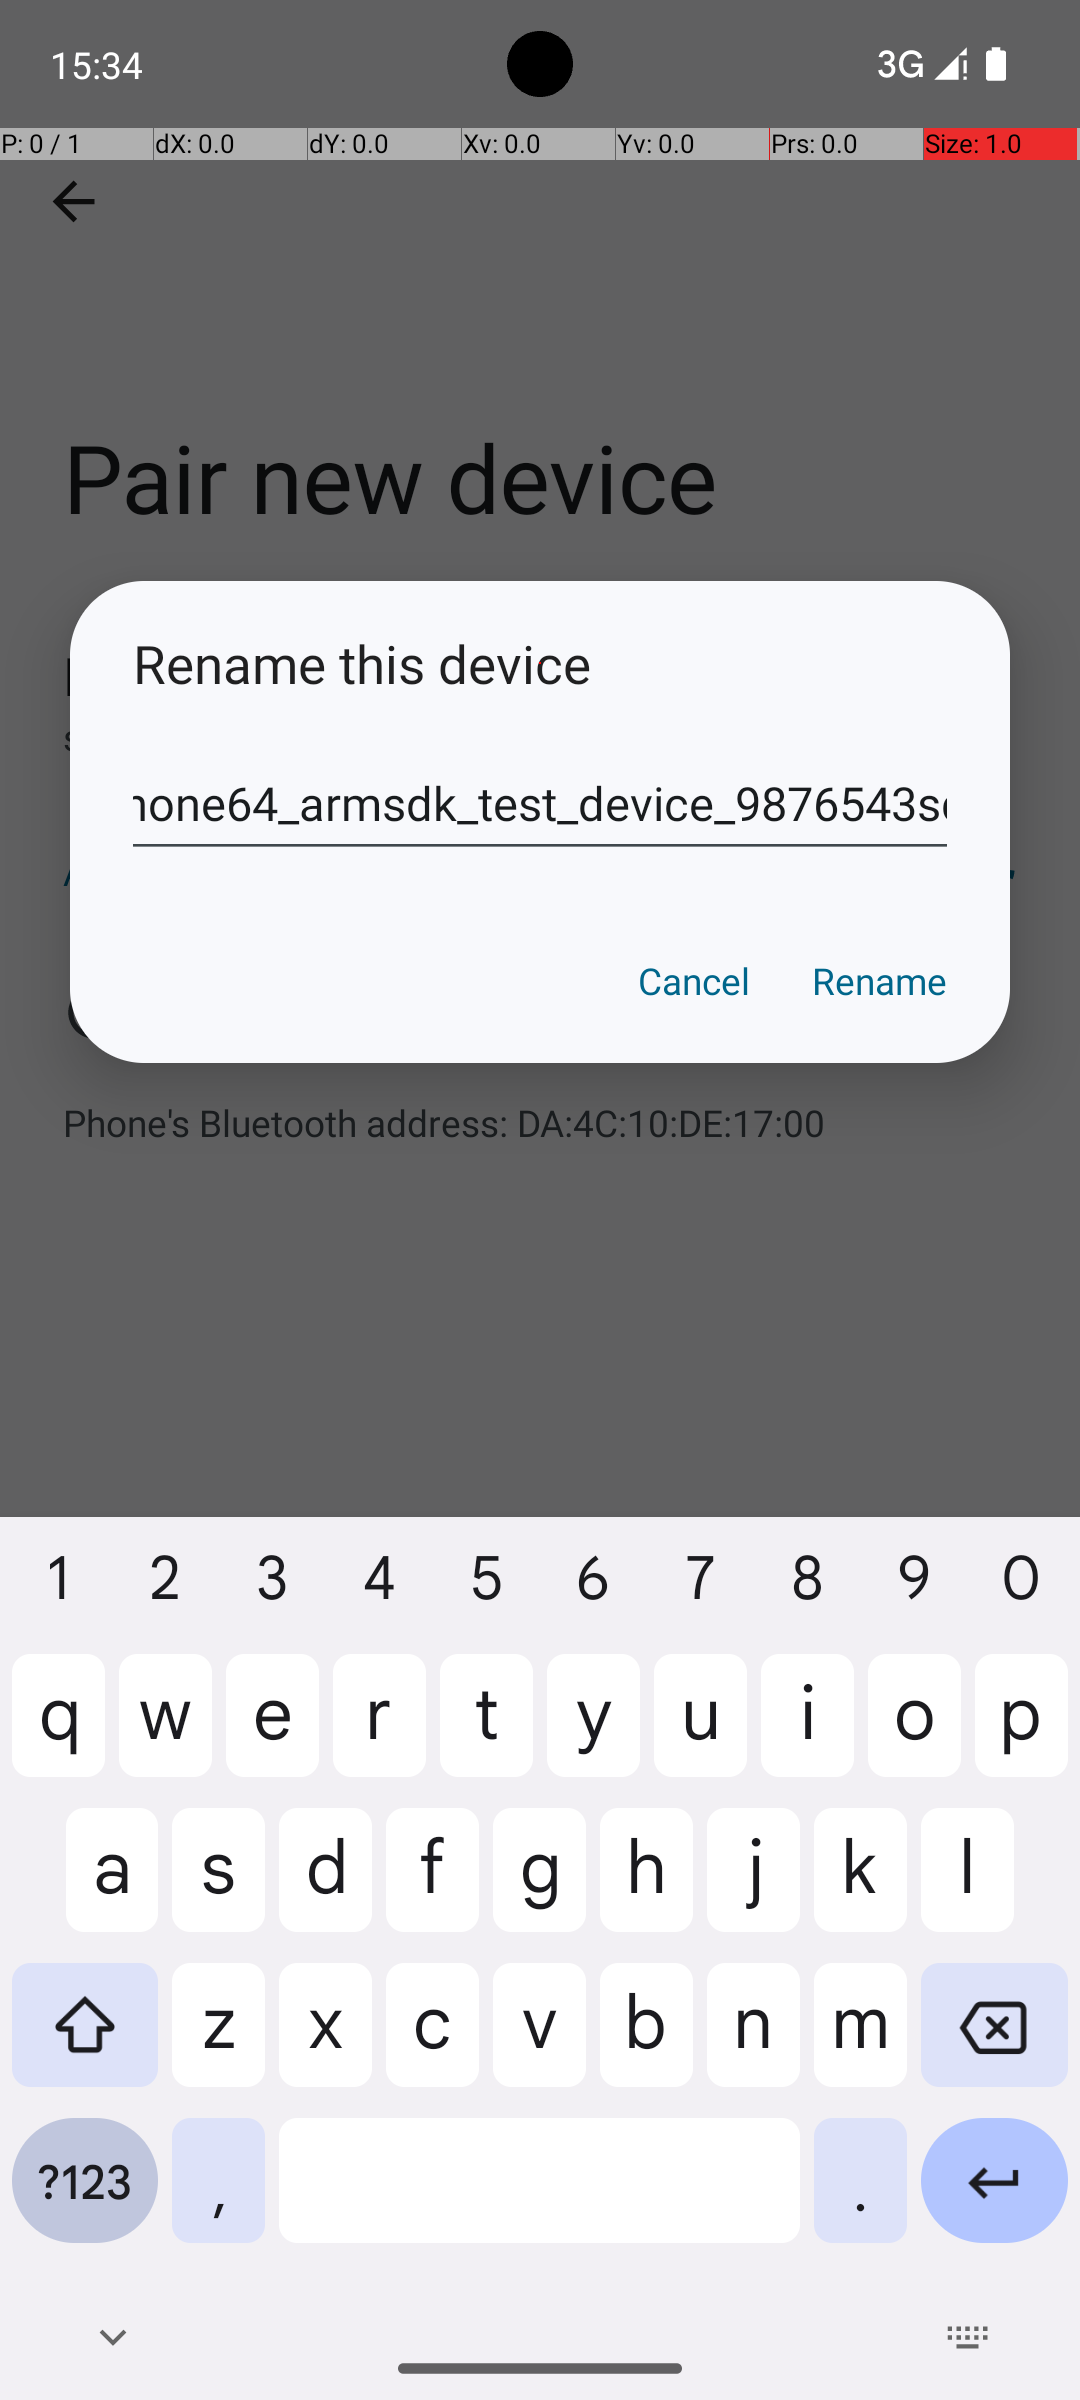 The height and width of the screenshot is (2400, 1080). What do you see at coordinates (540, 664) in the screenshot?
I see `Rename this device` at bounding box center [540, 664].